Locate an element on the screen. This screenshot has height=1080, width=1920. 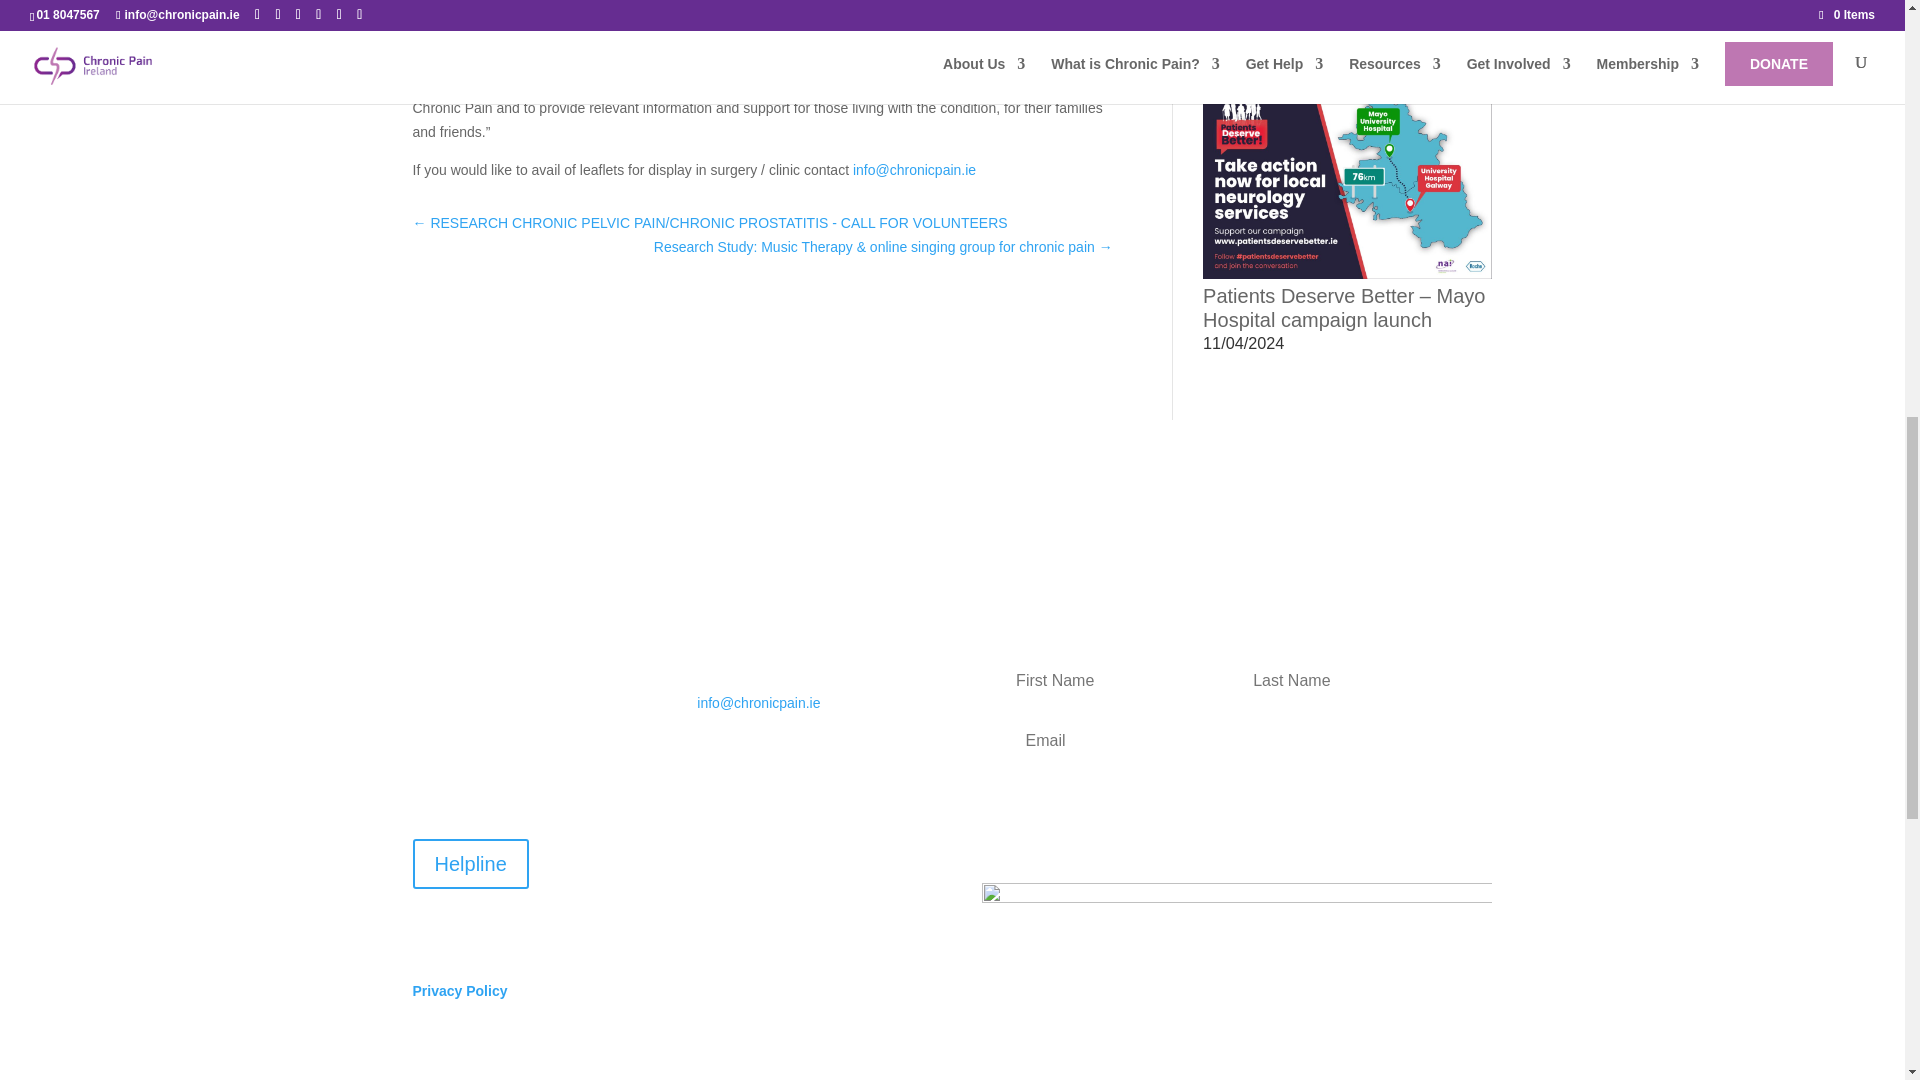
Follow on X is located at coordinates (753, 854).